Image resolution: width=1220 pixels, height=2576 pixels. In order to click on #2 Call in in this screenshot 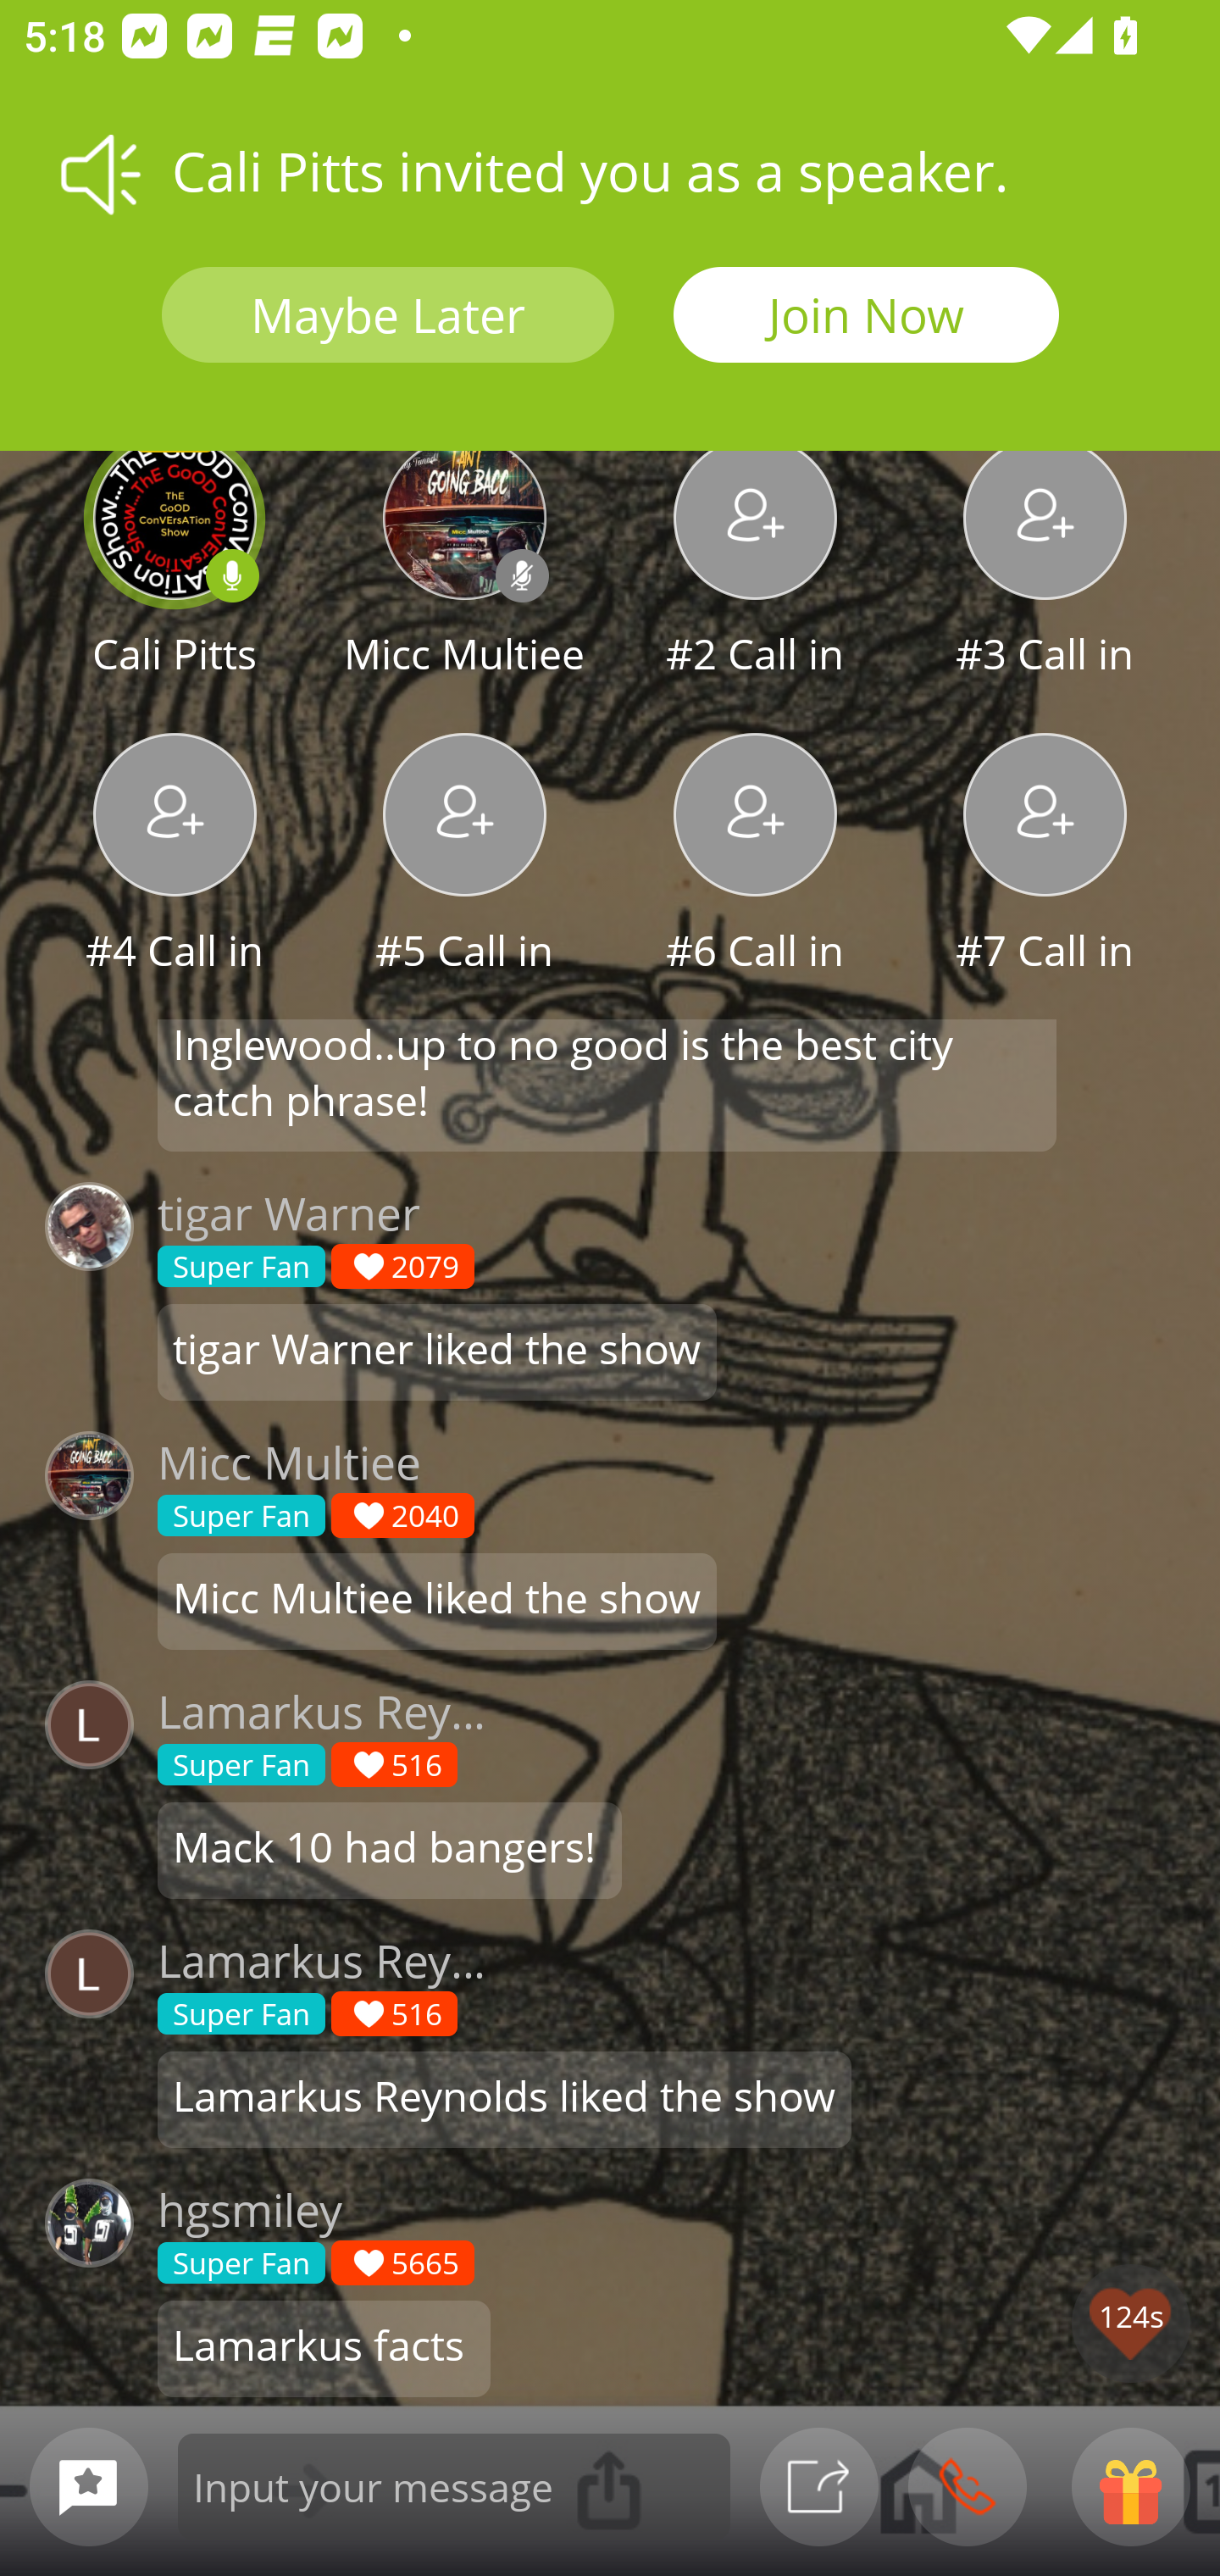, I will do `click(755, 560)`.